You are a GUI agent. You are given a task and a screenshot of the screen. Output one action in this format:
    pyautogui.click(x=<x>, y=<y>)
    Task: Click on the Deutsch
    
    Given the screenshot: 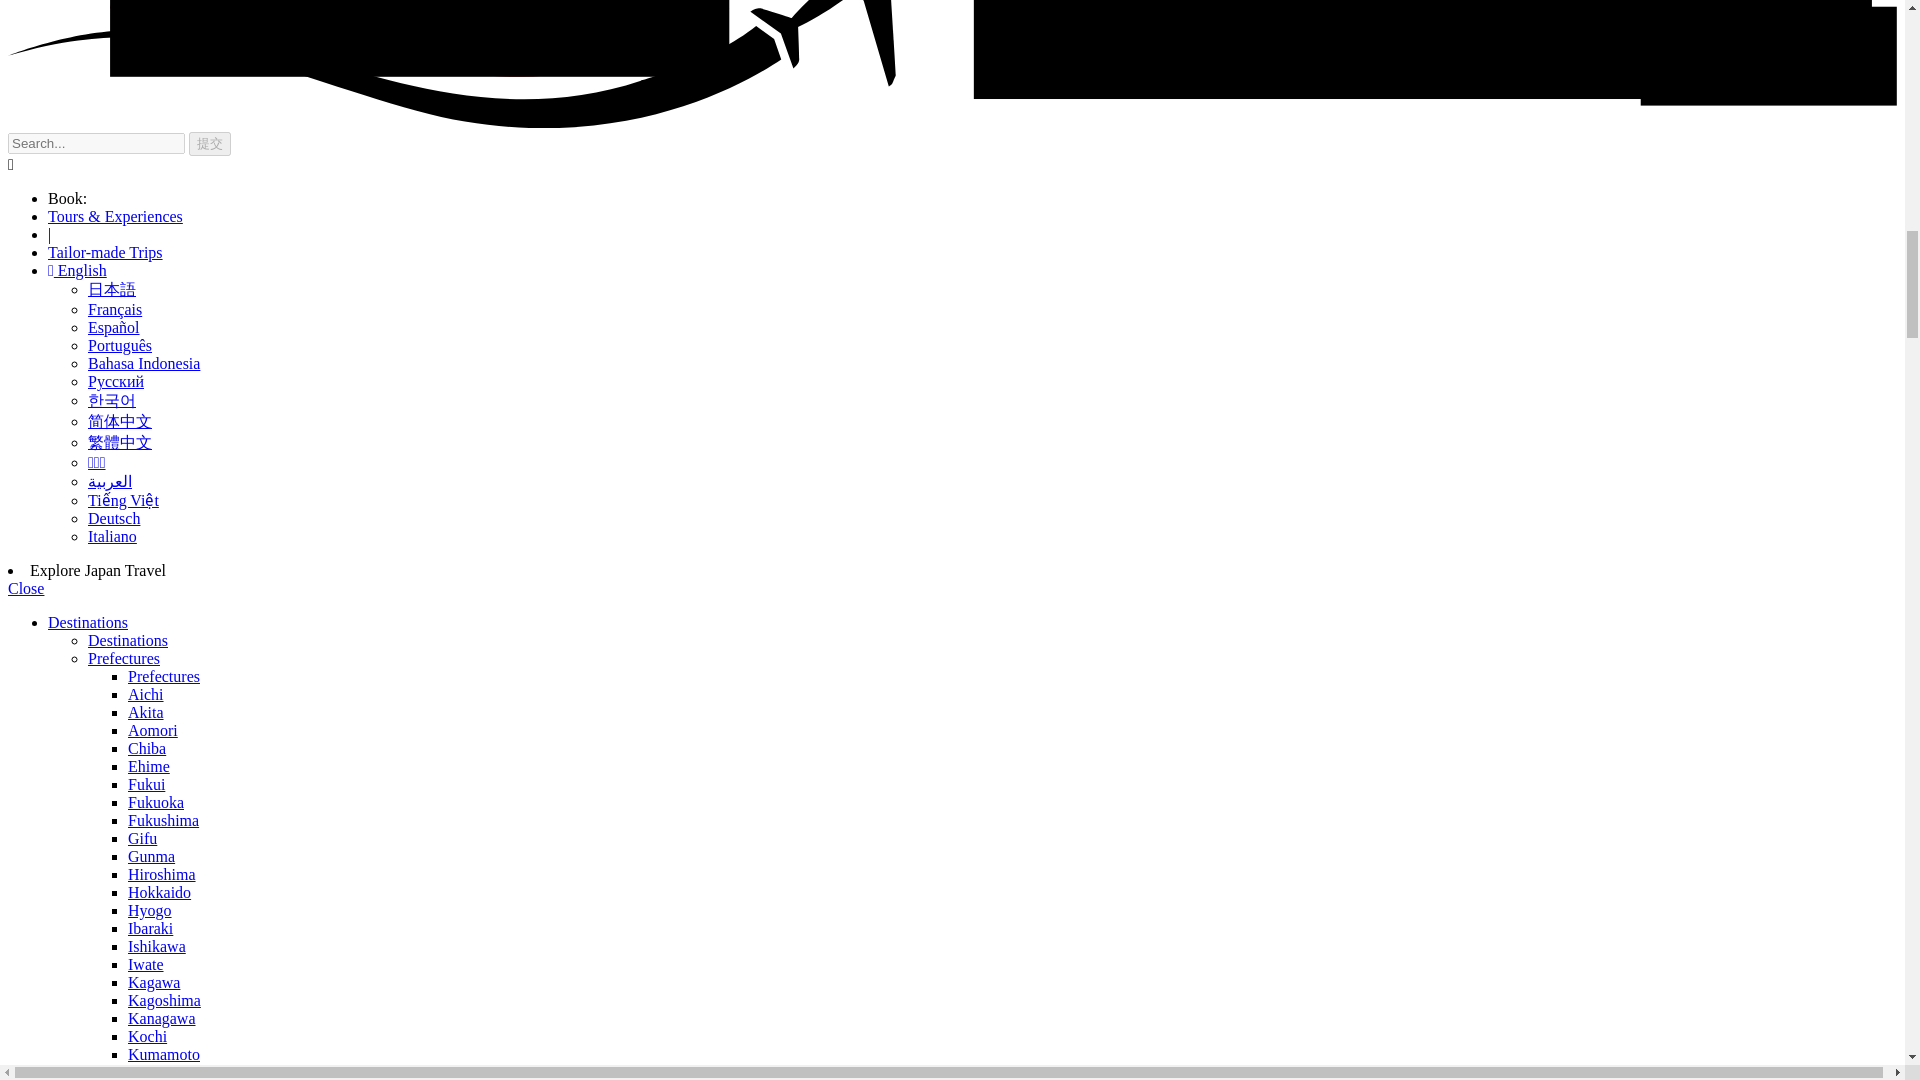 What is the action you would take?
    pyautogui.click(x=114, y=518)
    